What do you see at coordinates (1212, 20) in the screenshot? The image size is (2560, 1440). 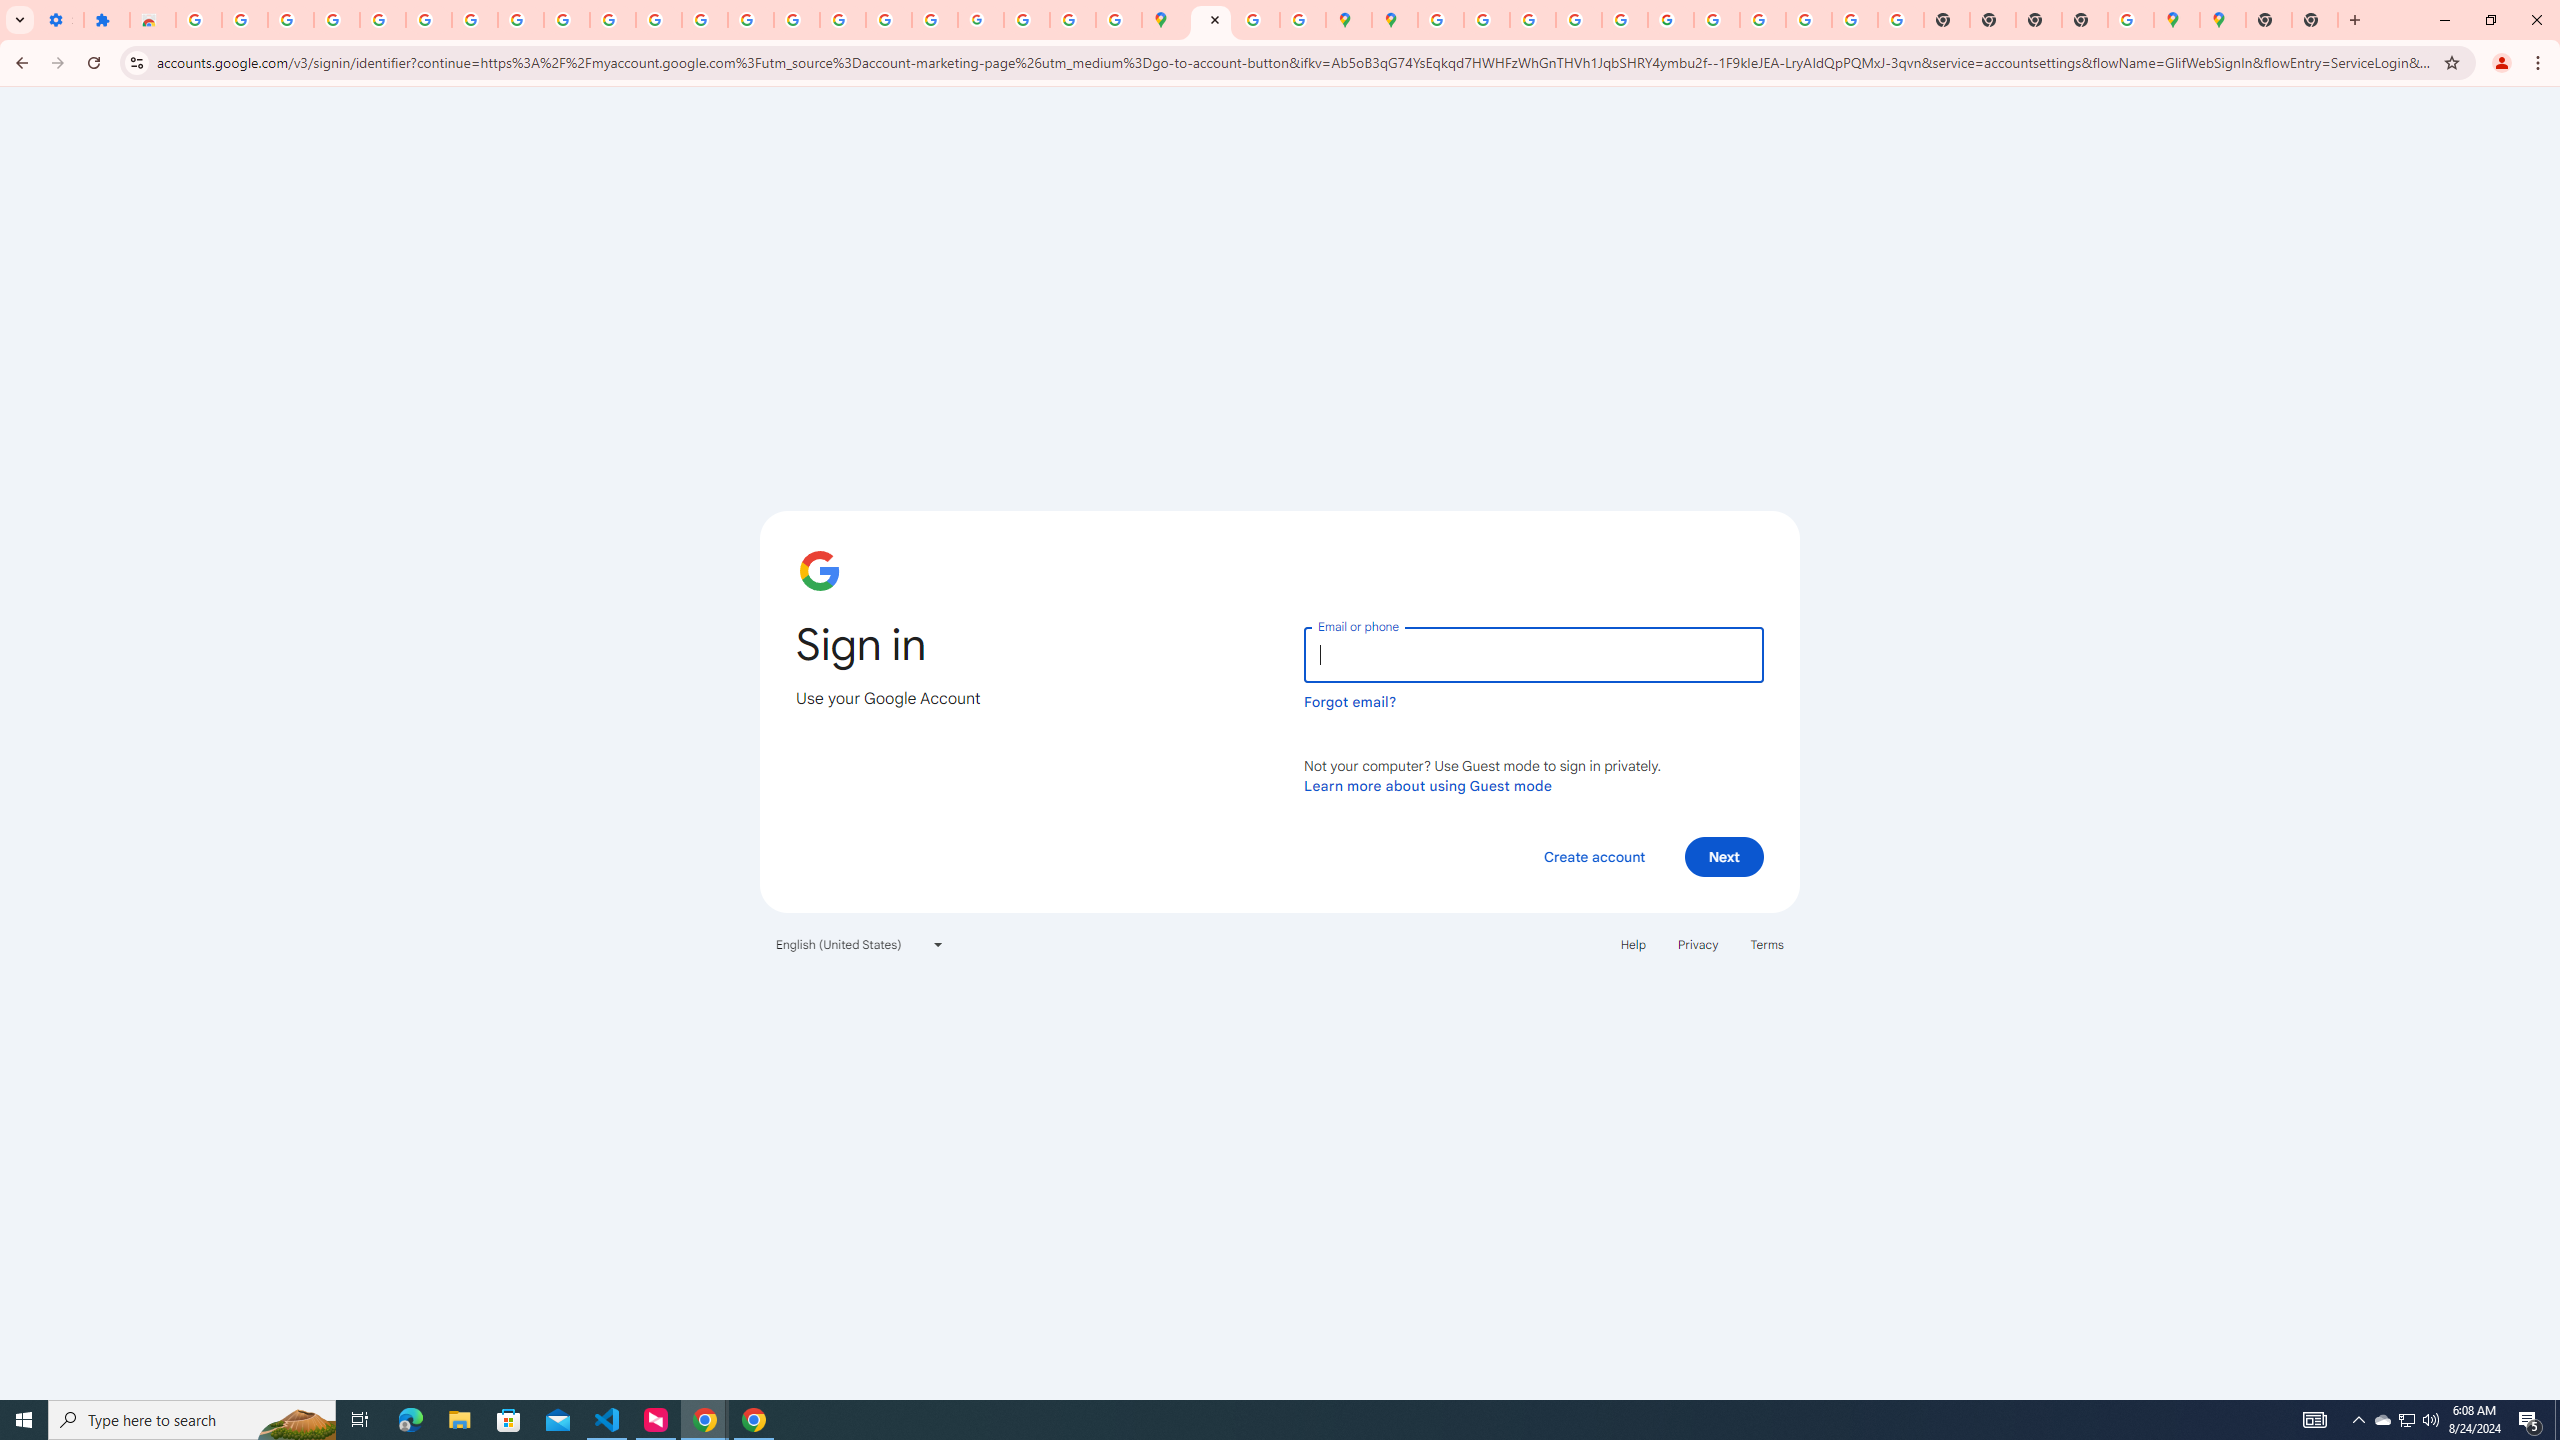 I see `Sign in - Google Accounts` at bounding box center [1212, 20].